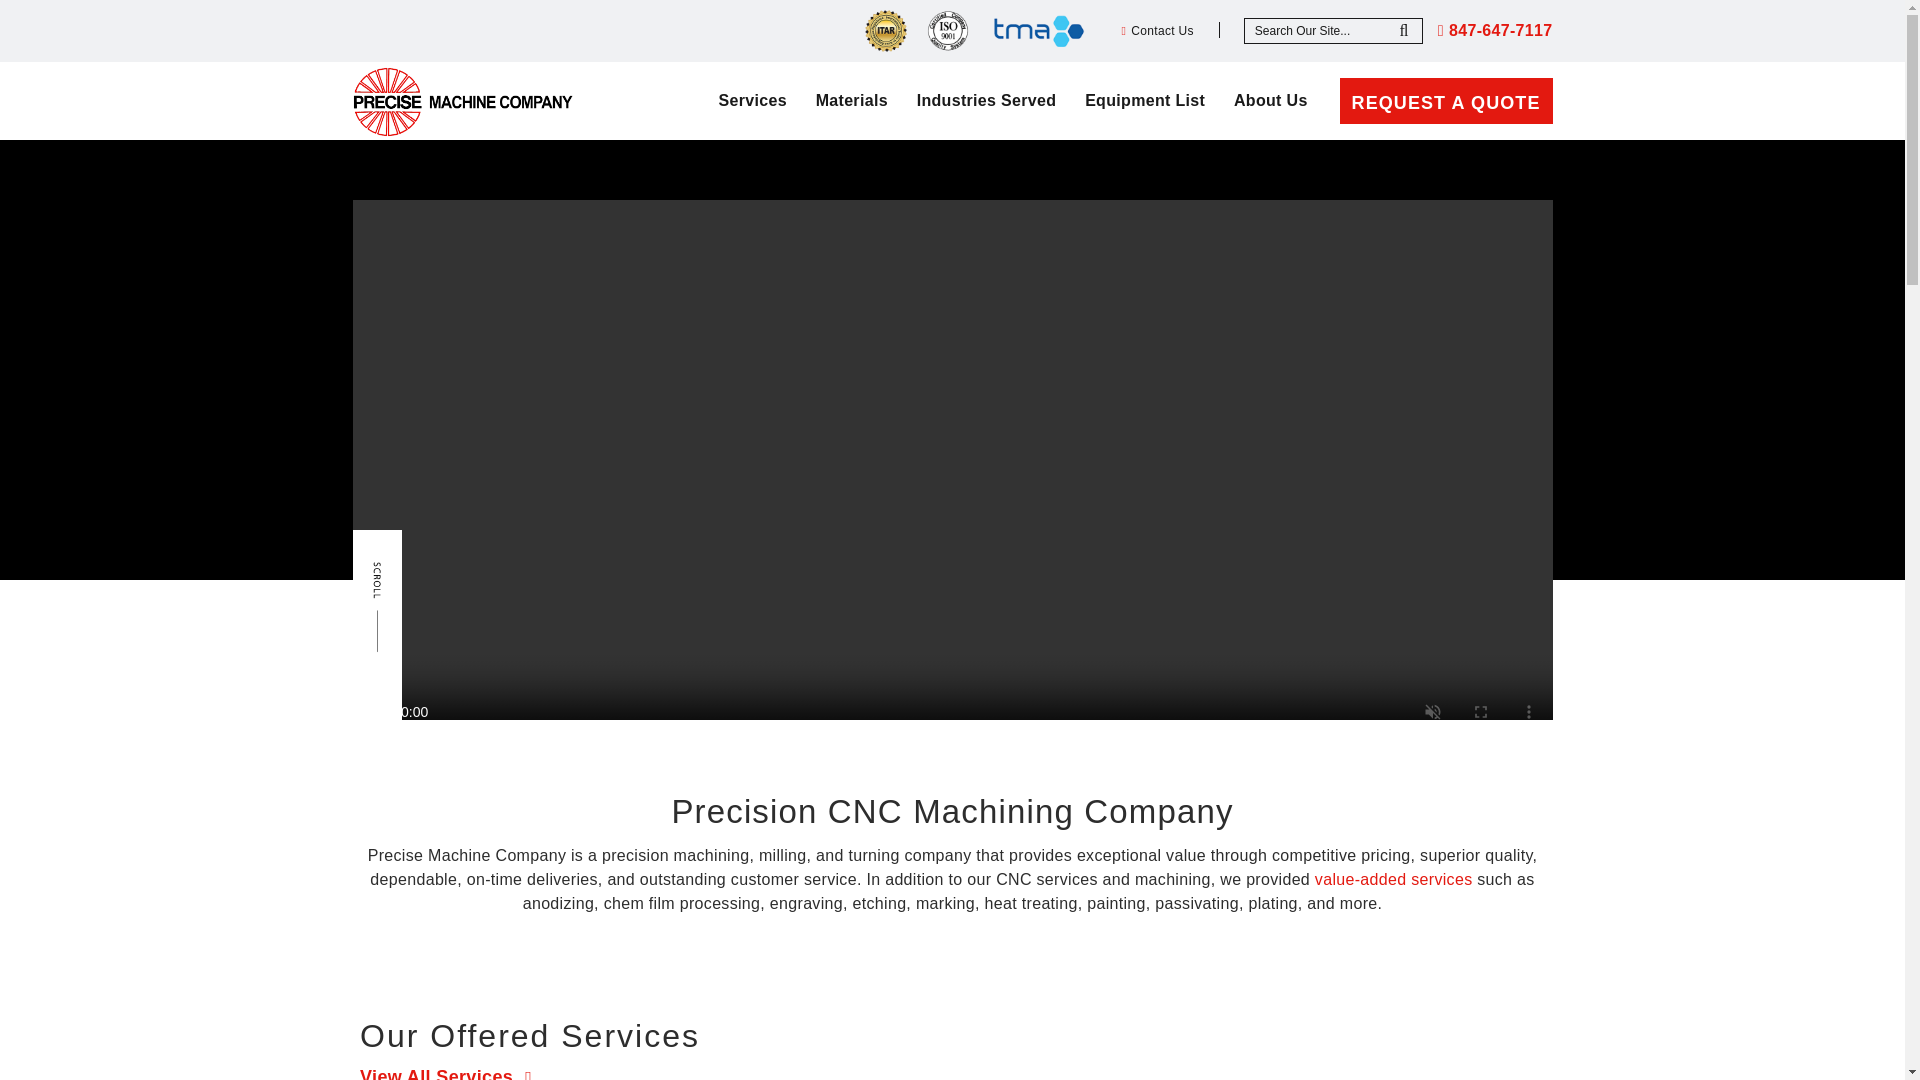  I want to click on Materials, so click(852, 100).